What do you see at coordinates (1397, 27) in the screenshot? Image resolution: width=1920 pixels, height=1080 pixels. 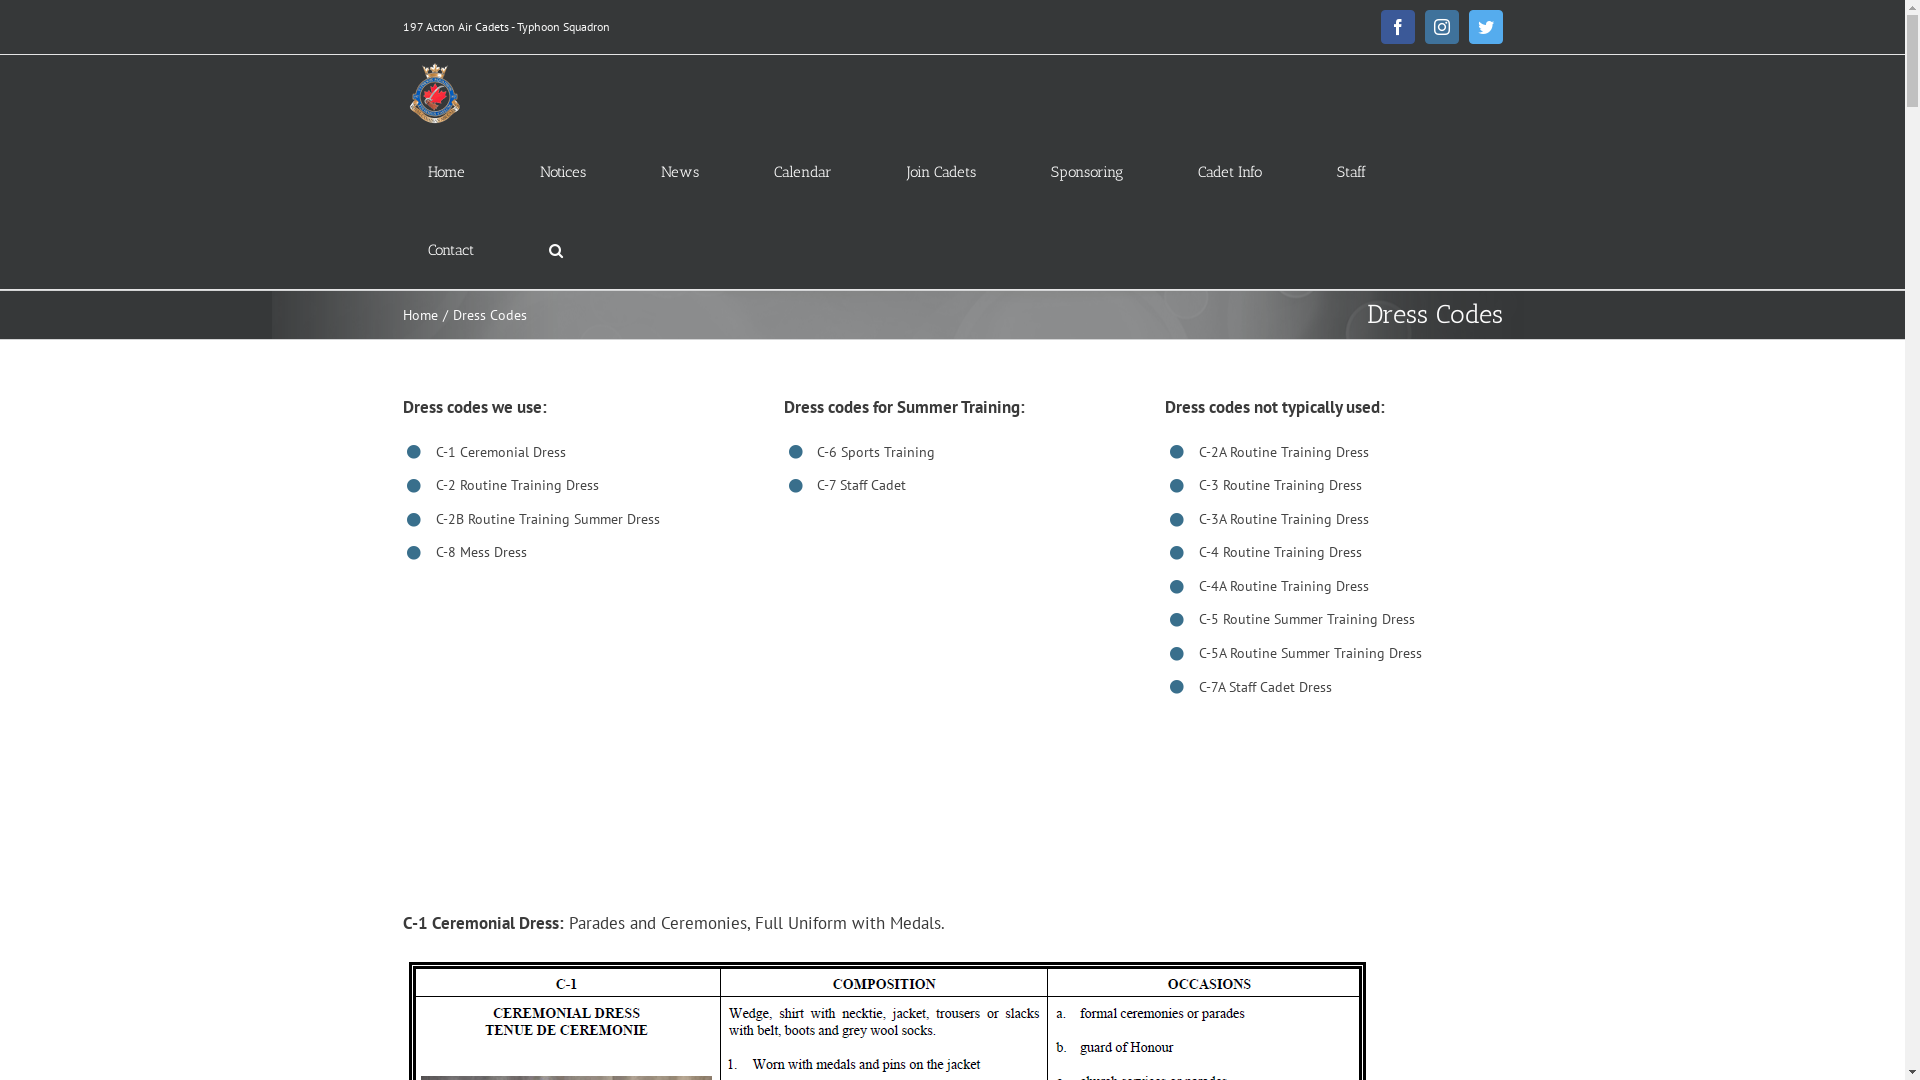 I see `Facebook` at bounding box center [1397, 27].